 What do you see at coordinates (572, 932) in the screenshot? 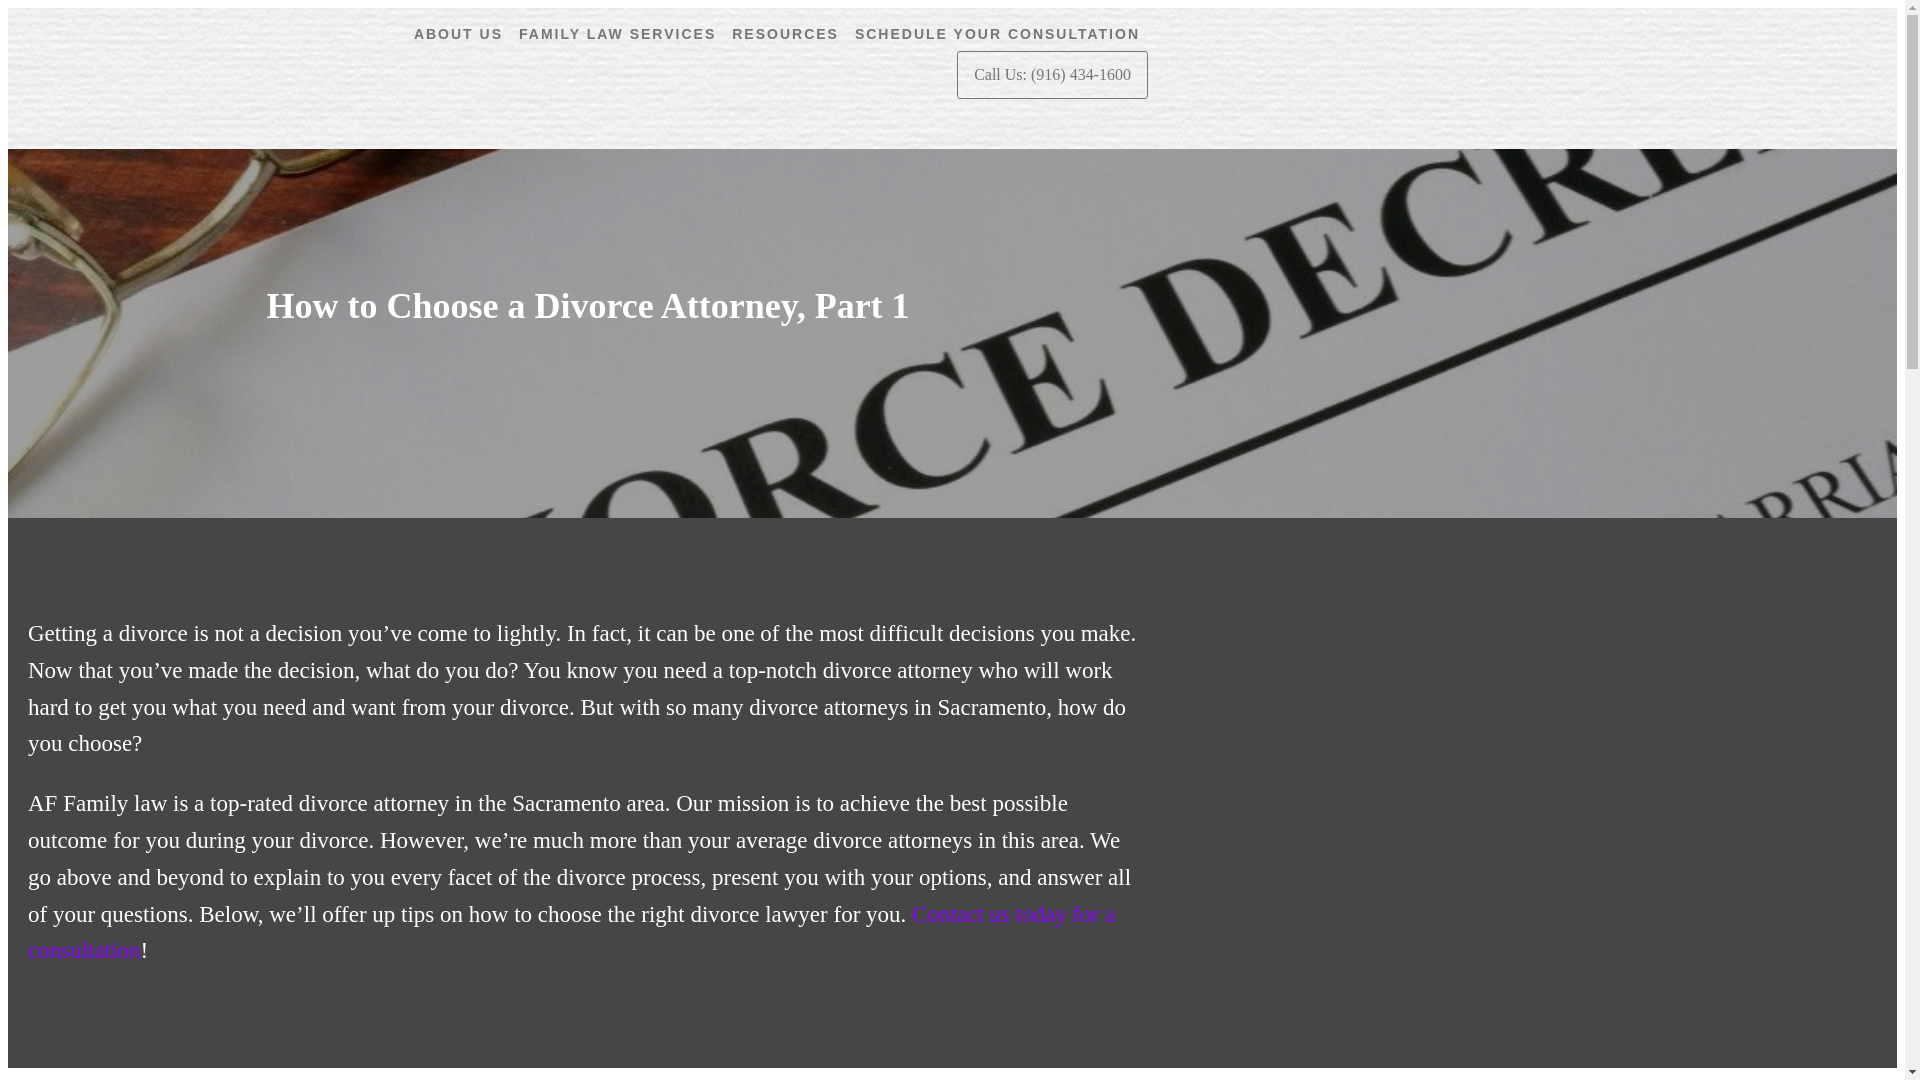
I see `Contact us today for a consultation` at bounding box center [572, 932].